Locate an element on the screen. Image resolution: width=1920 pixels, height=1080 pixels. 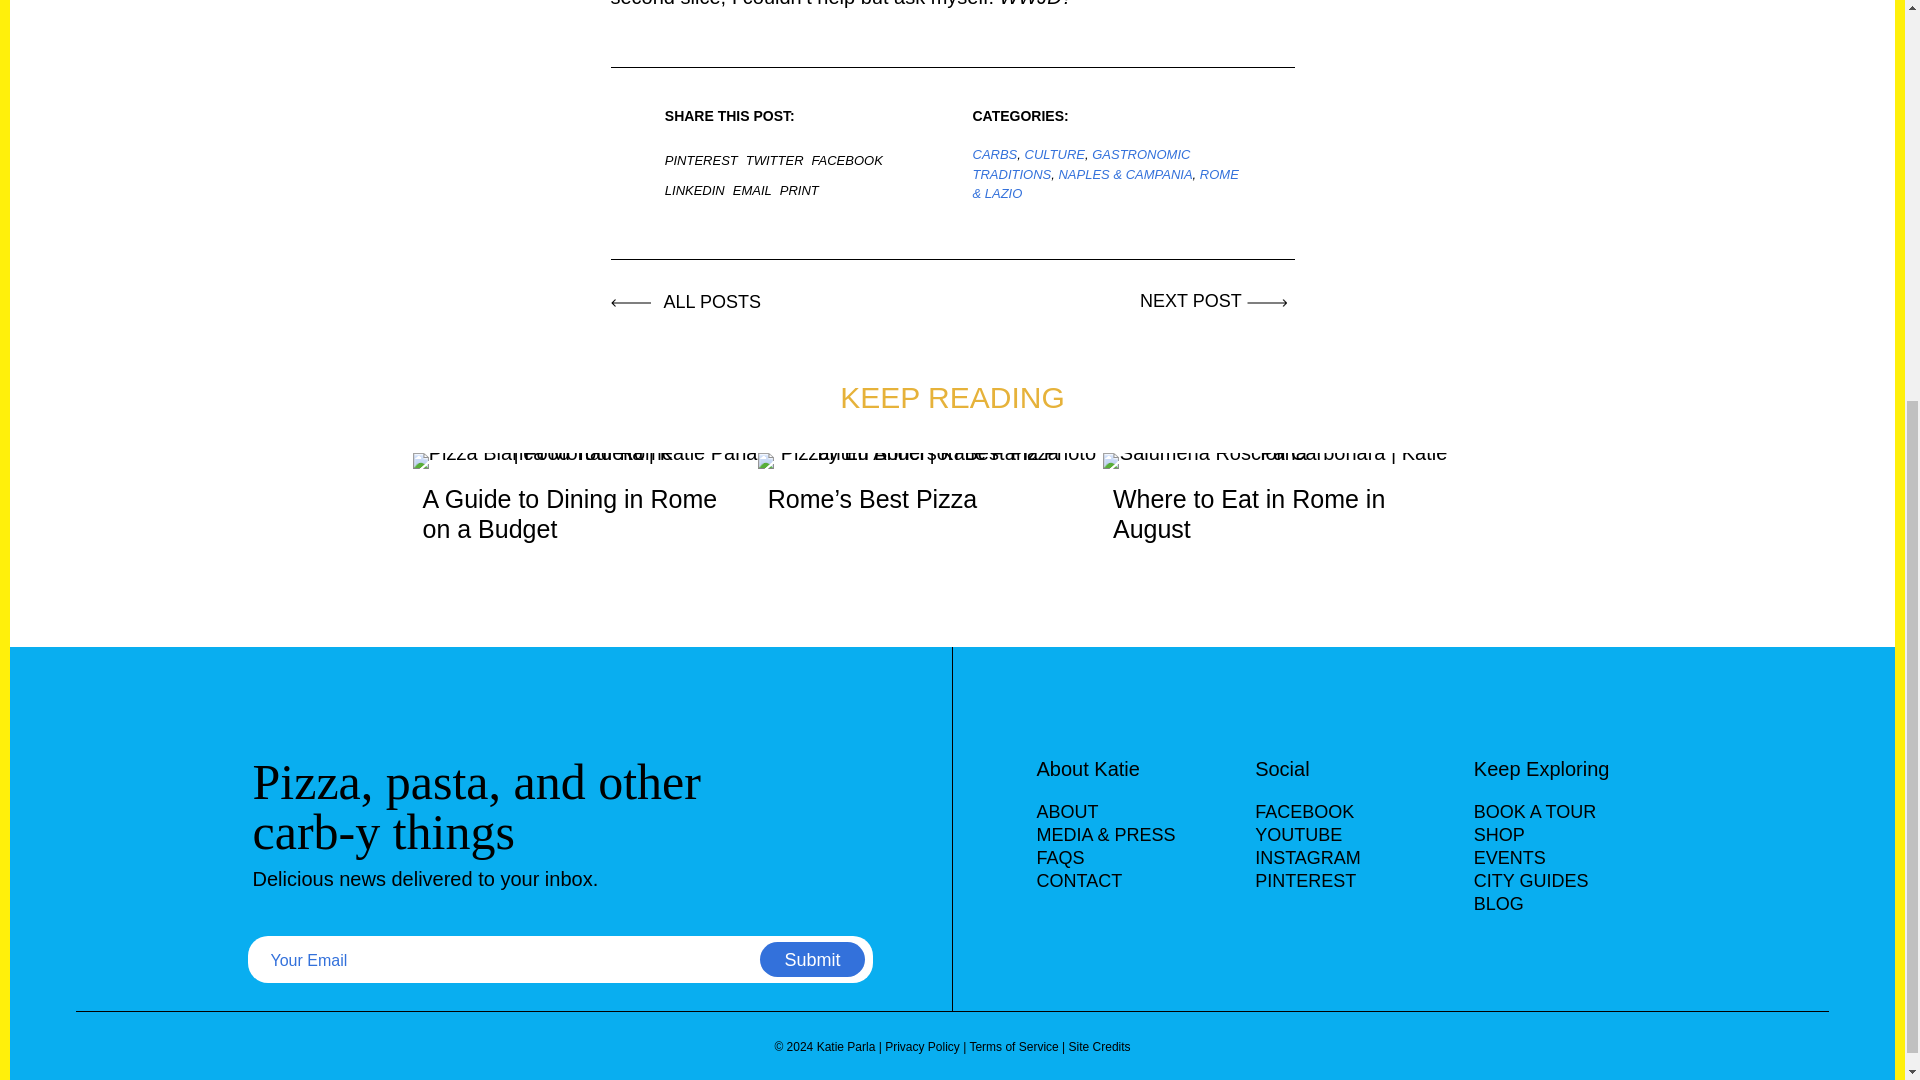
PINTEREST is located at coordinates (705, 160).